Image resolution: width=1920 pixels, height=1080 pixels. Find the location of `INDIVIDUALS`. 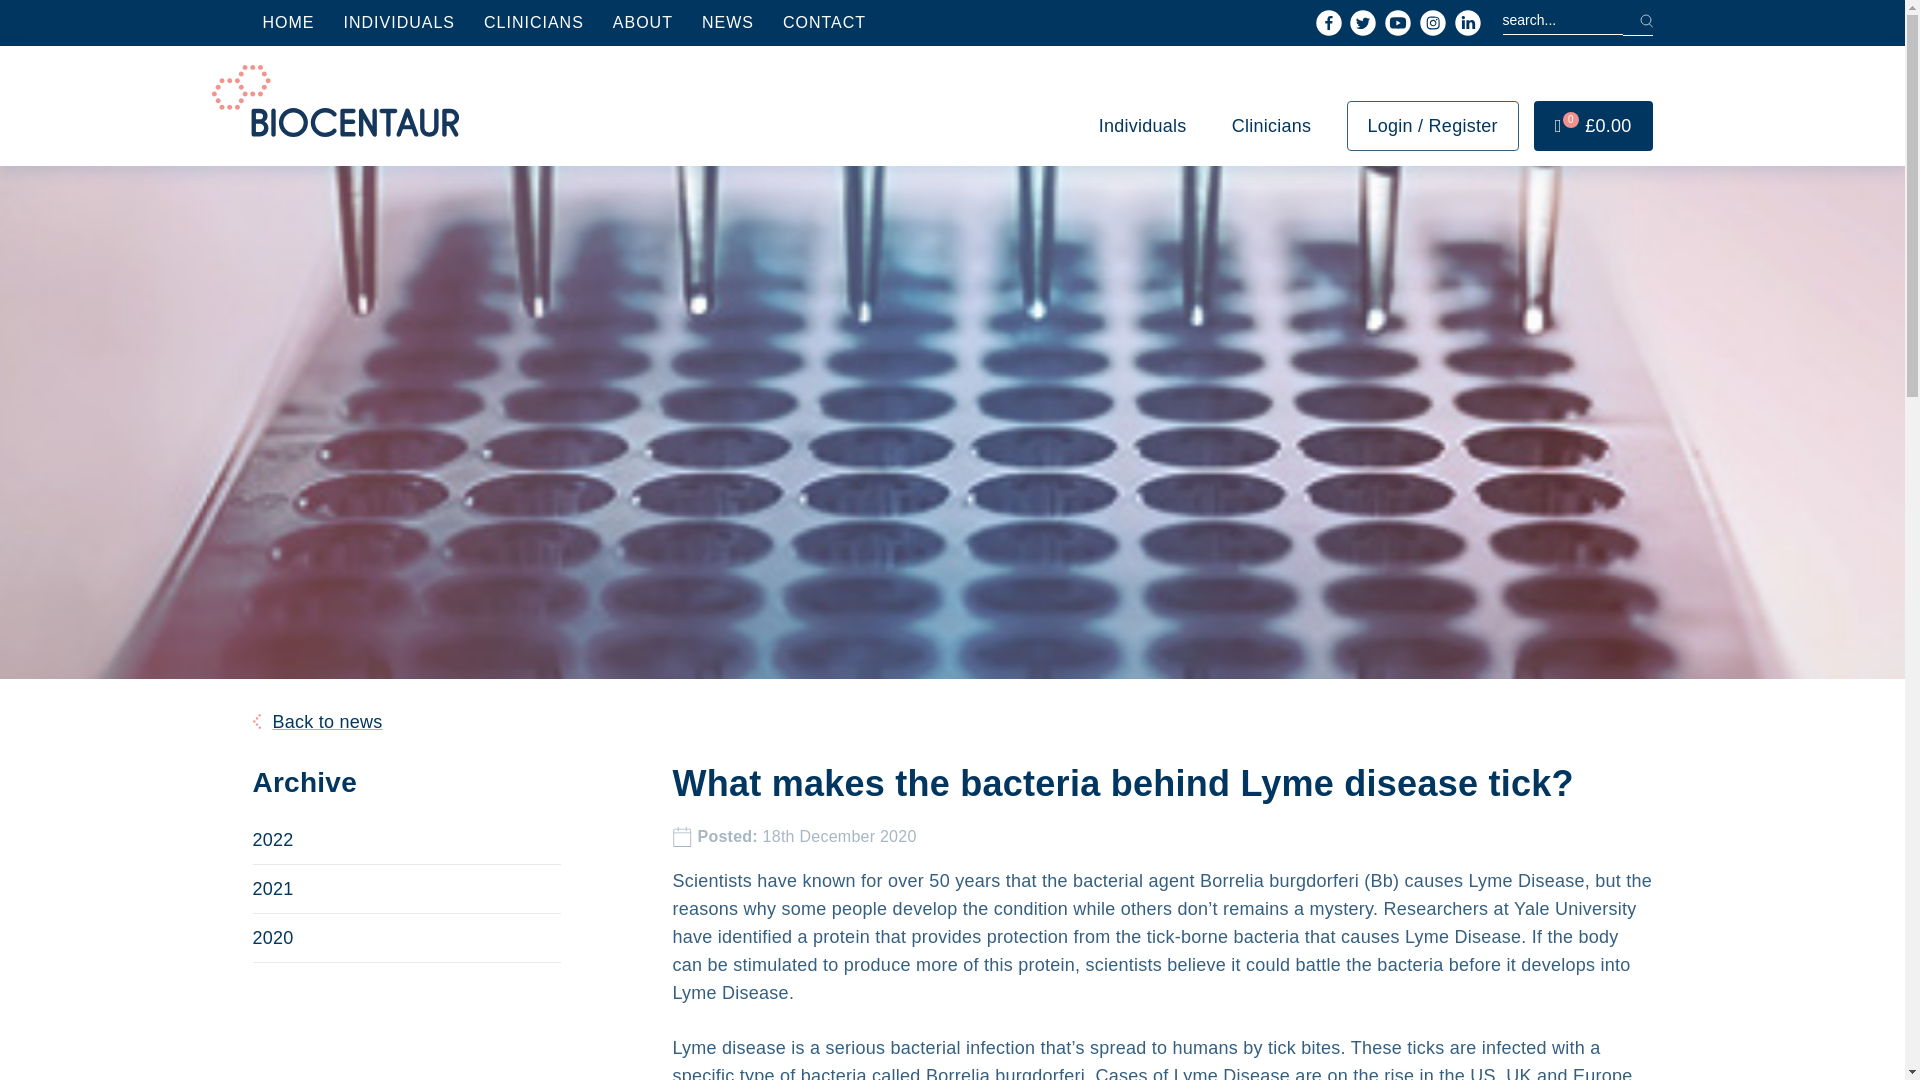

INDIVIDUALS is located at coordinates (399, 23).